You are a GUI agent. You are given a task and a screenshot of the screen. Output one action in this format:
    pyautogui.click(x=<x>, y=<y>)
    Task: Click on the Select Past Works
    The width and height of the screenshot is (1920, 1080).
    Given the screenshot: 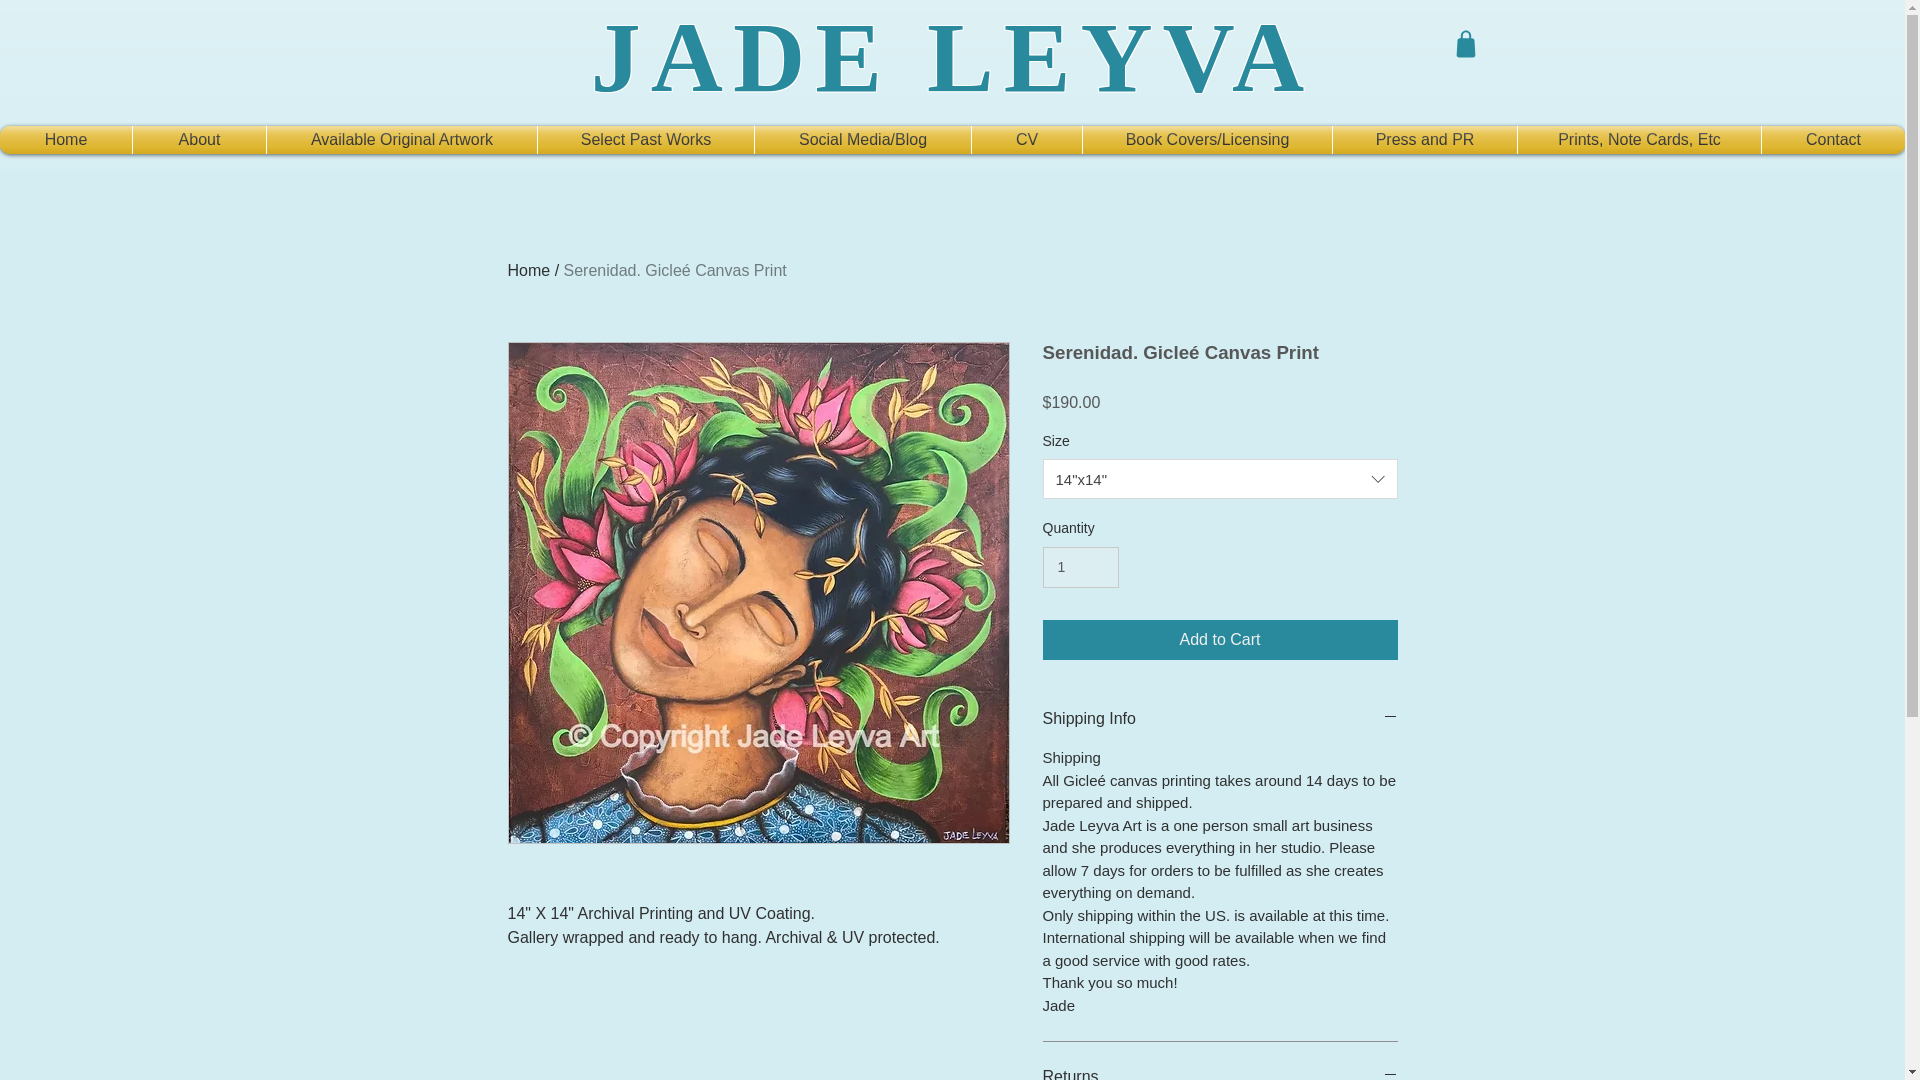 What is the action you would take?
    pyautogui.click(x=646, y=140)
    